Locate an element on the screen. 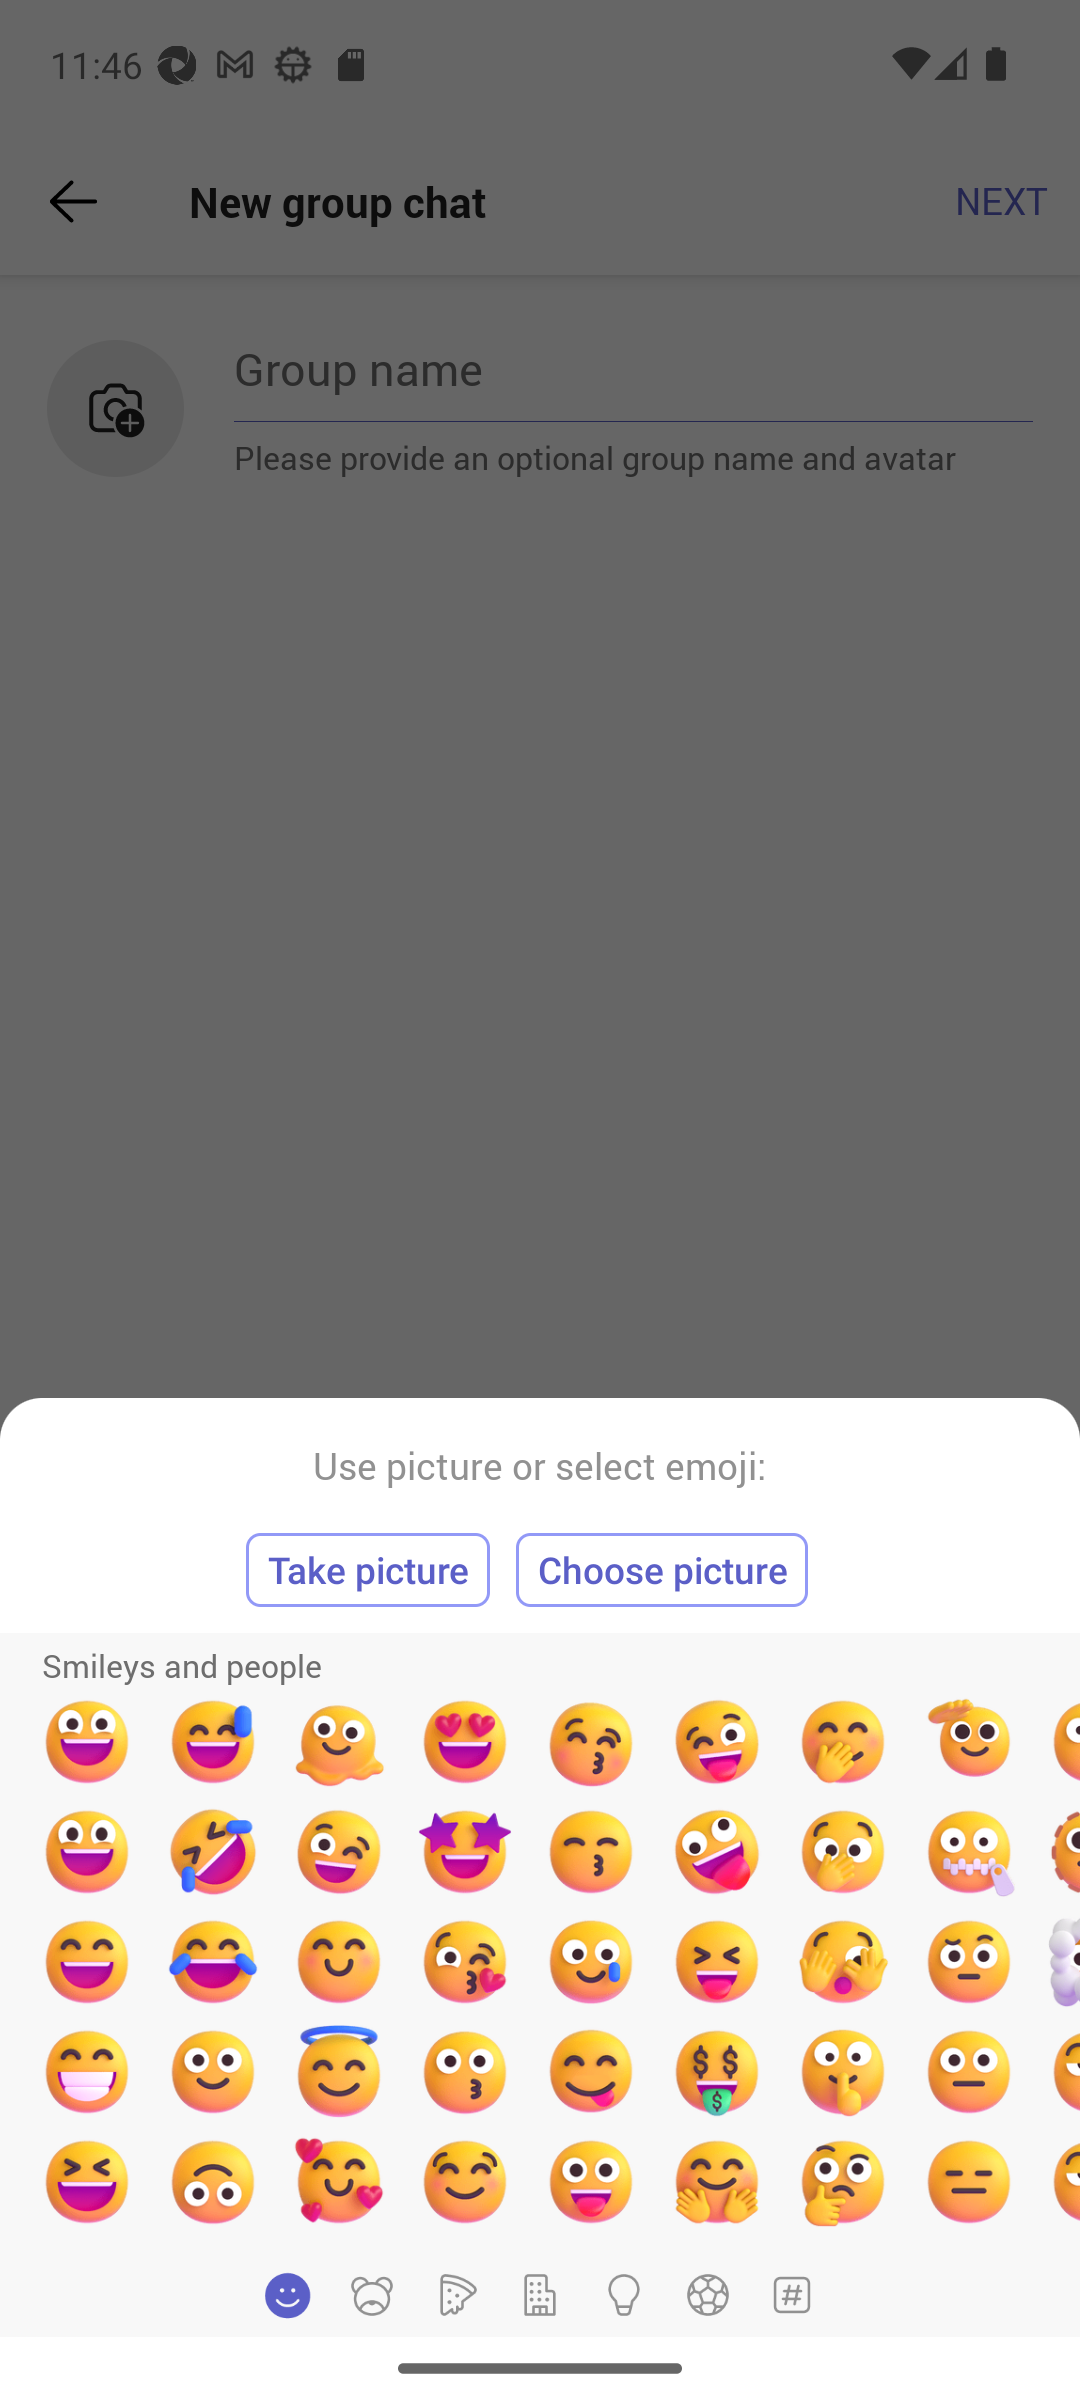 This screenshot has height=2400, width=1080. Heart eyes emoji is located at coordinates (464, 1742).